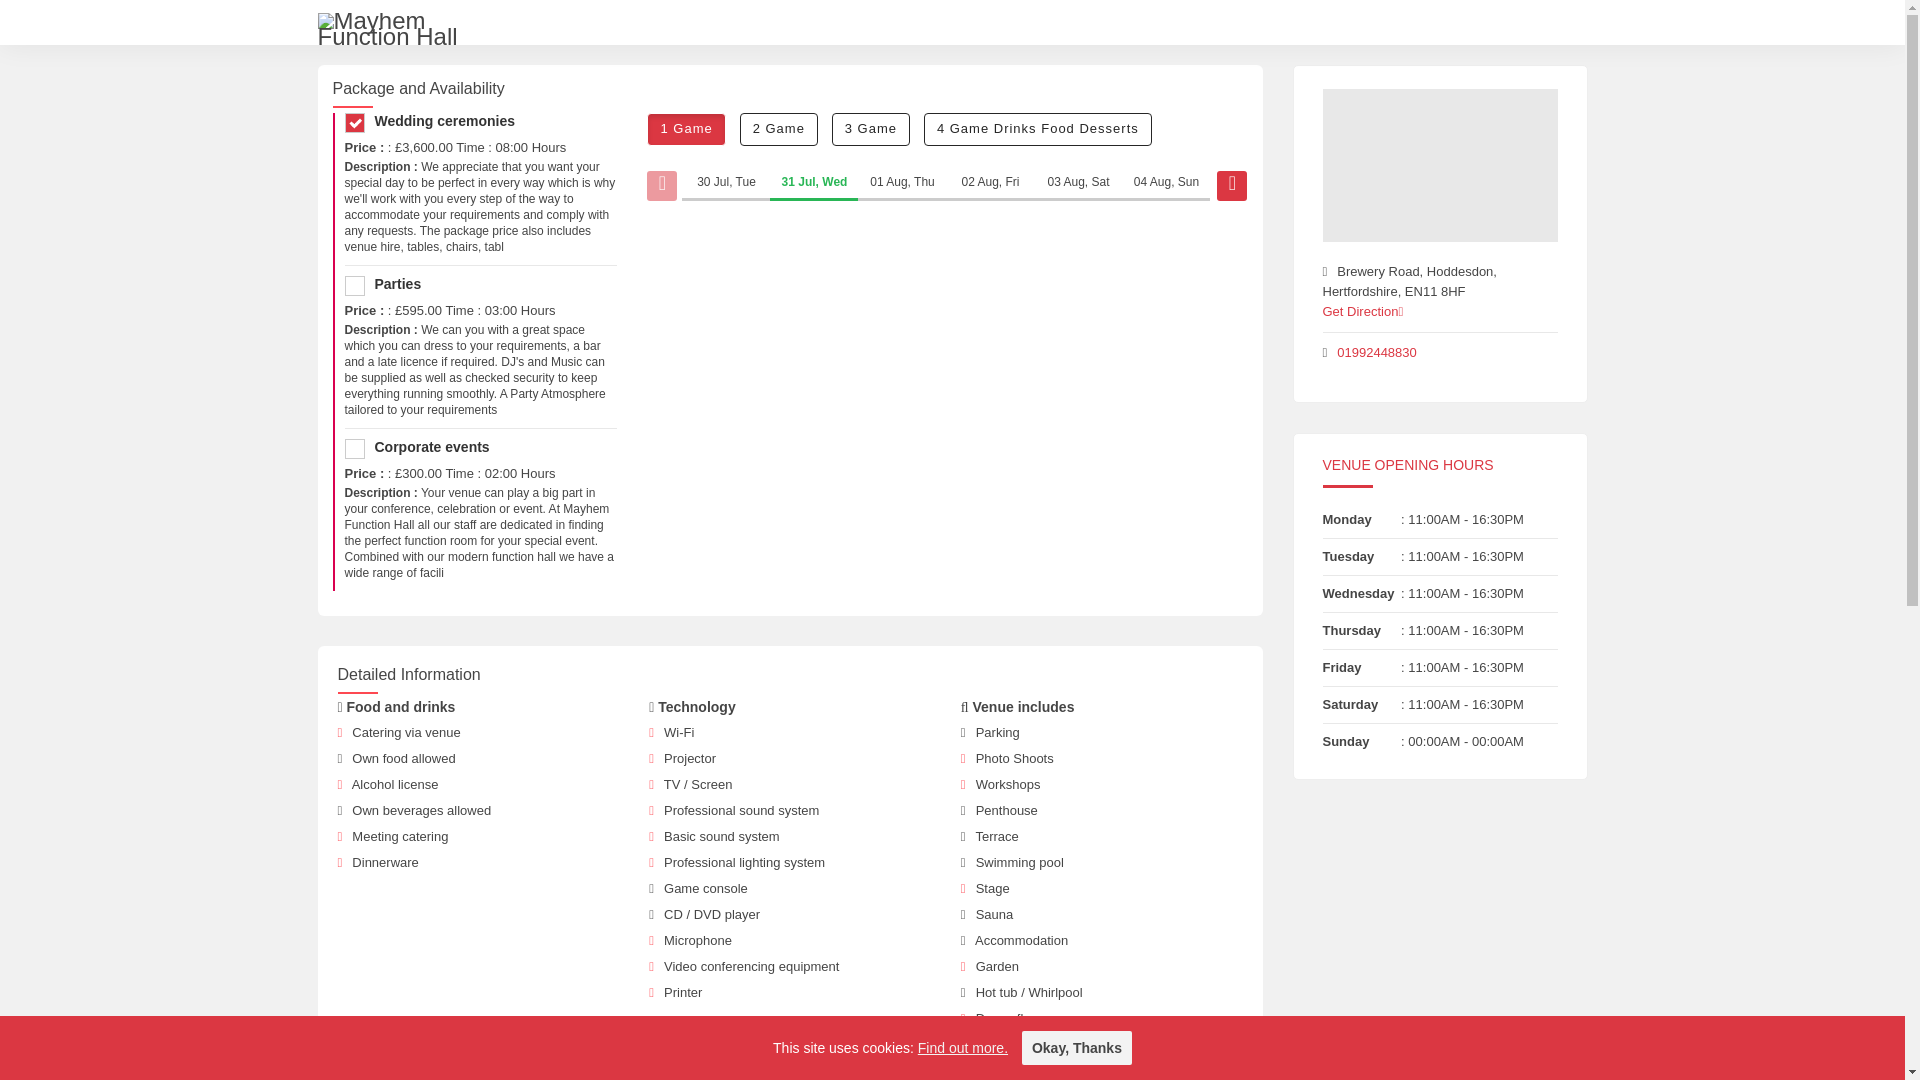 This screenshot has height=1080, width=1920. Describe the element at coordinates (778, 129) in the screenshot. I see `2 Game` at that location.